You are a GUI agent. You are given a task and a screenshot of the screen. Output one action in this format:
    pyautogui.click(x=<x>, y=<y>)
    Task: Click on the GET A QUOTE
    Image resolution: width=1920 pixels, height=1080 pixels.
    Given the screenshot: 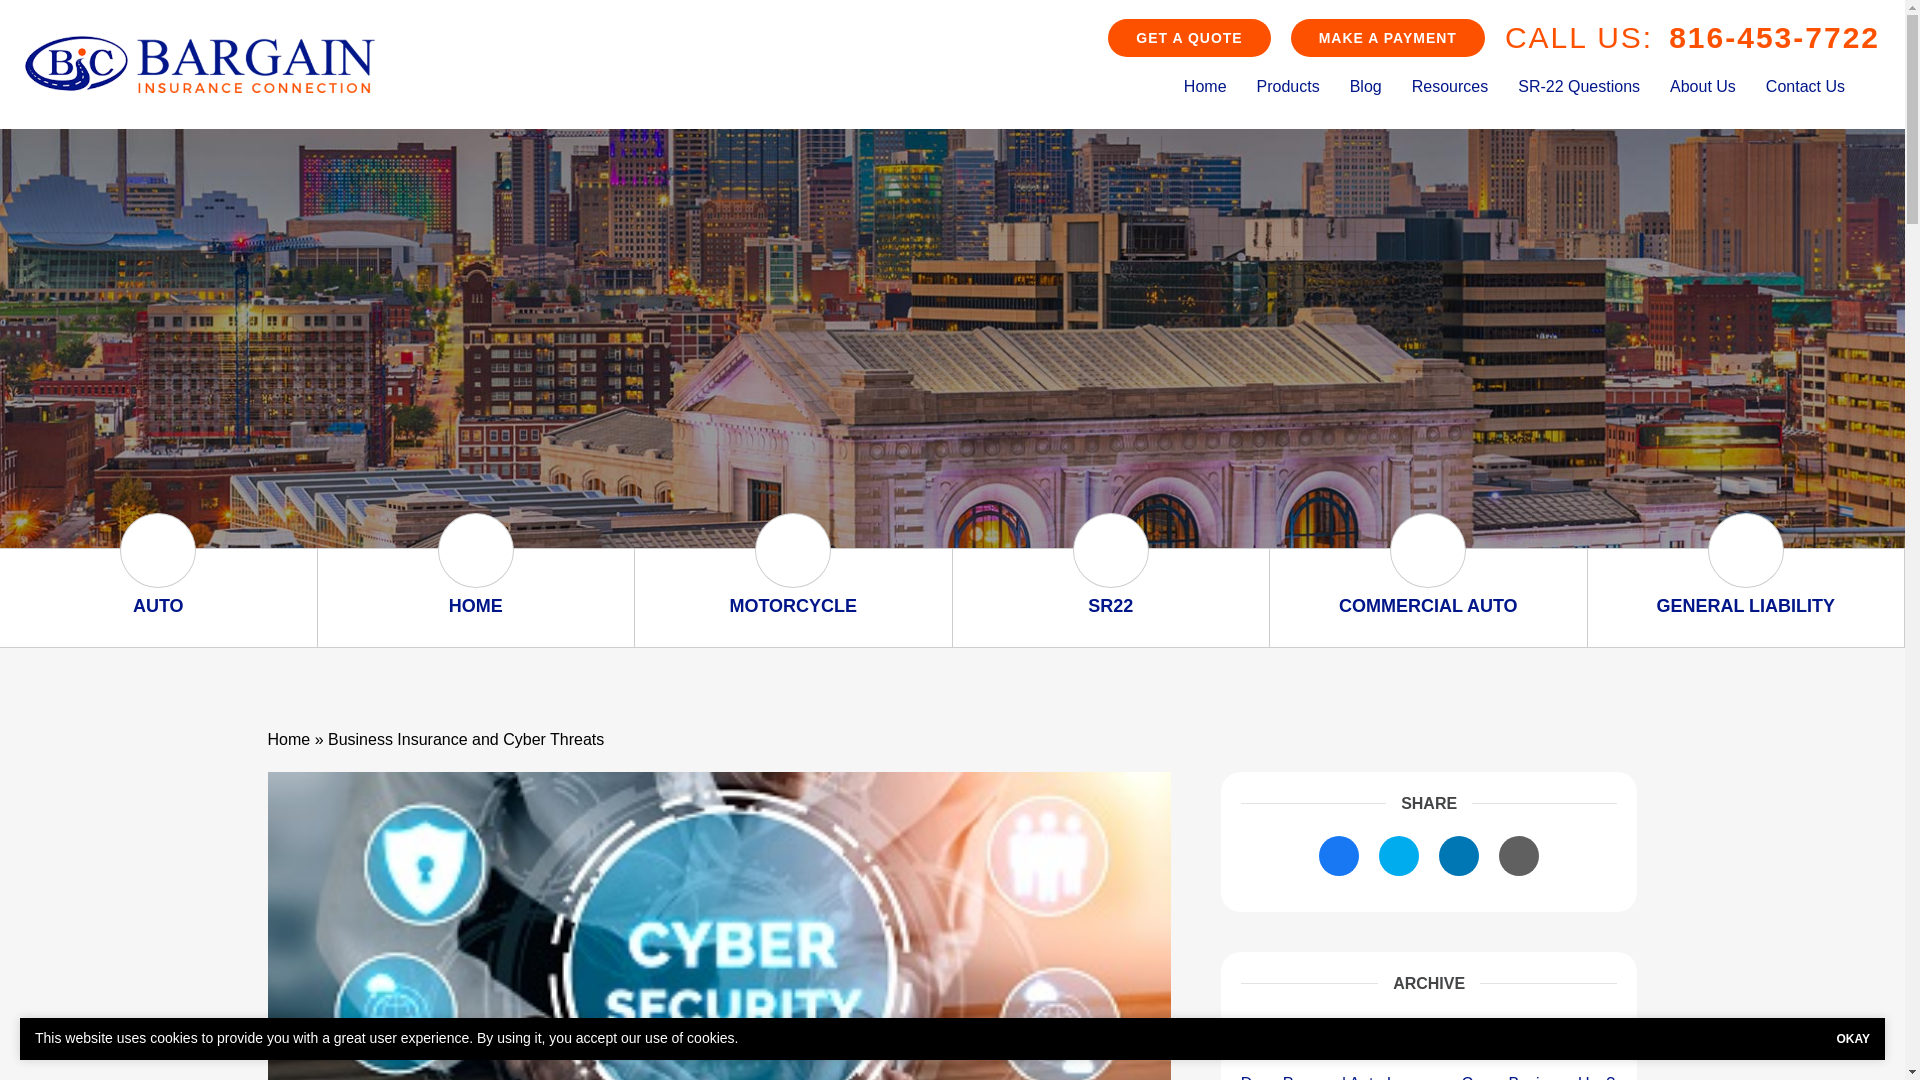 What is the action you would take?
    pyautogui.click(x=1188, y=37)
    